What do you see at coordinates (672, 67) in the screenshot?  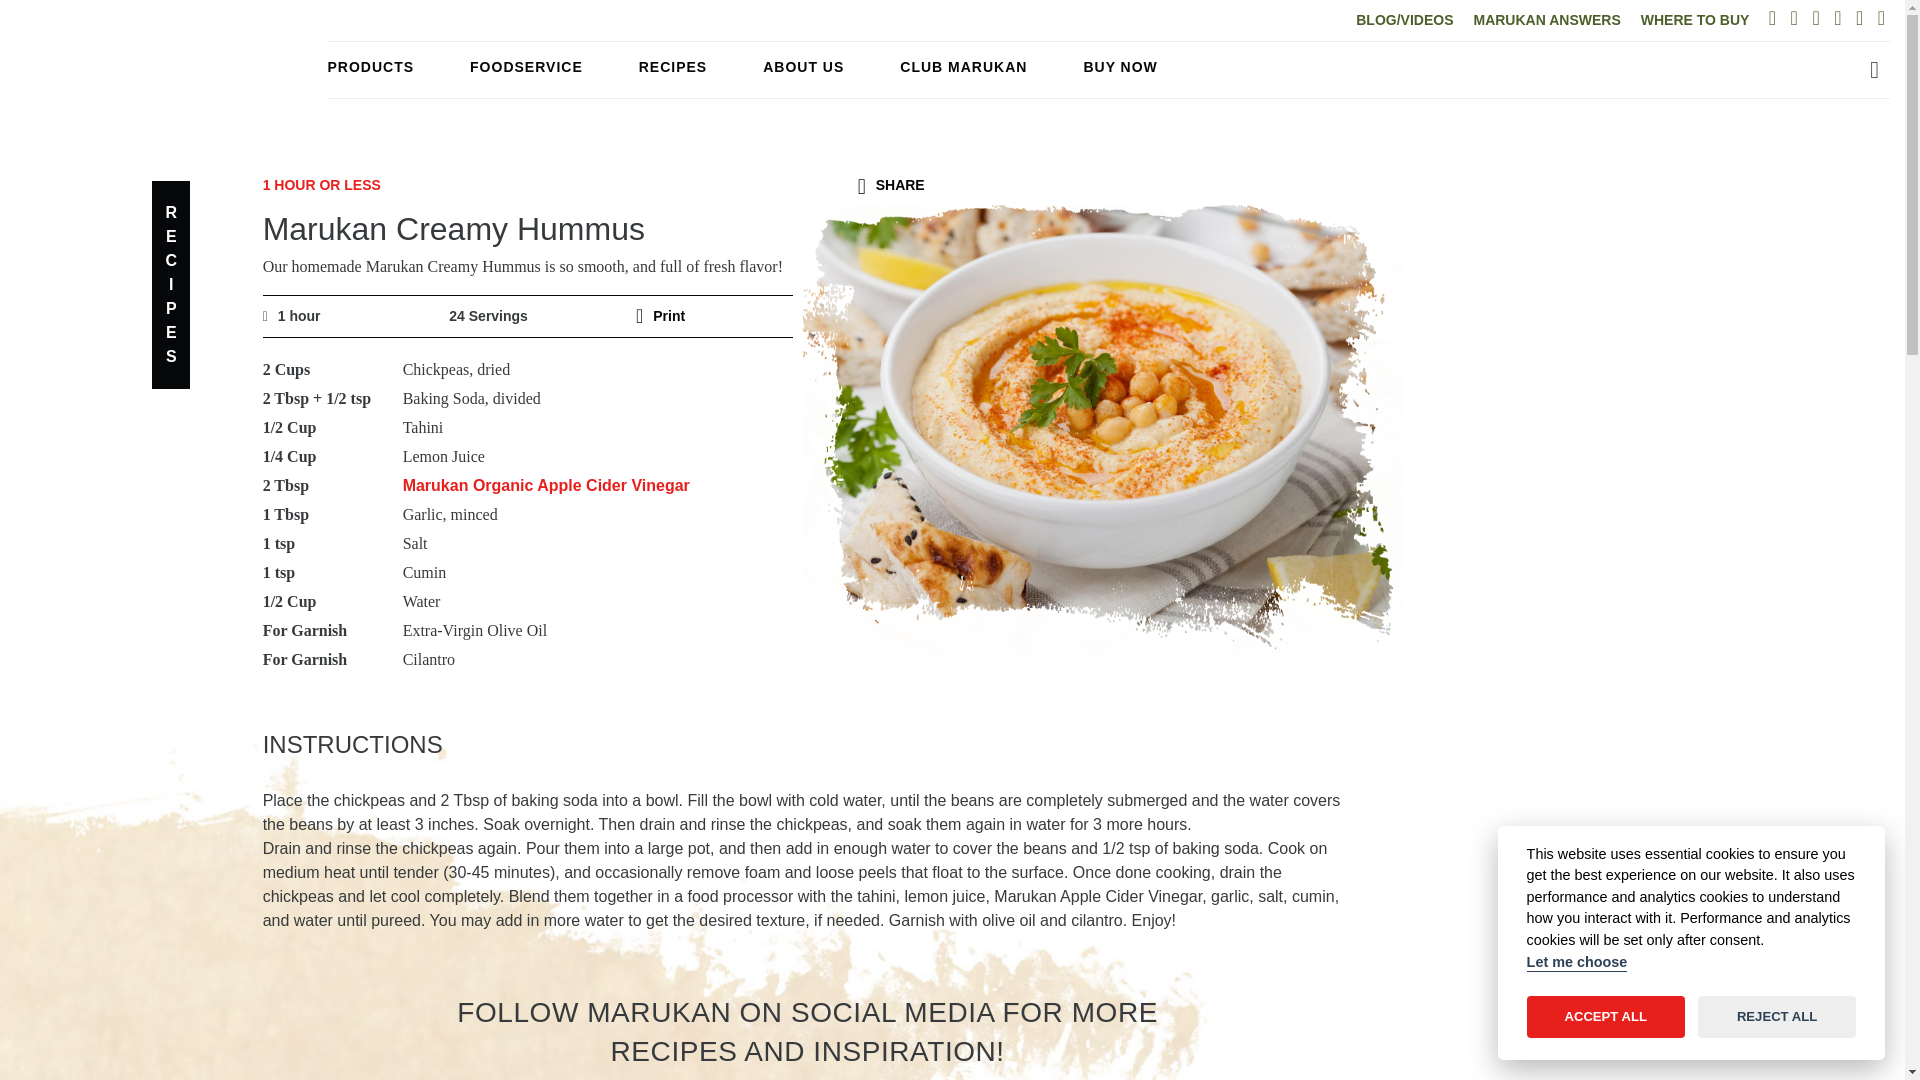 I see `RECIPES` at bounding box center [672, 67].